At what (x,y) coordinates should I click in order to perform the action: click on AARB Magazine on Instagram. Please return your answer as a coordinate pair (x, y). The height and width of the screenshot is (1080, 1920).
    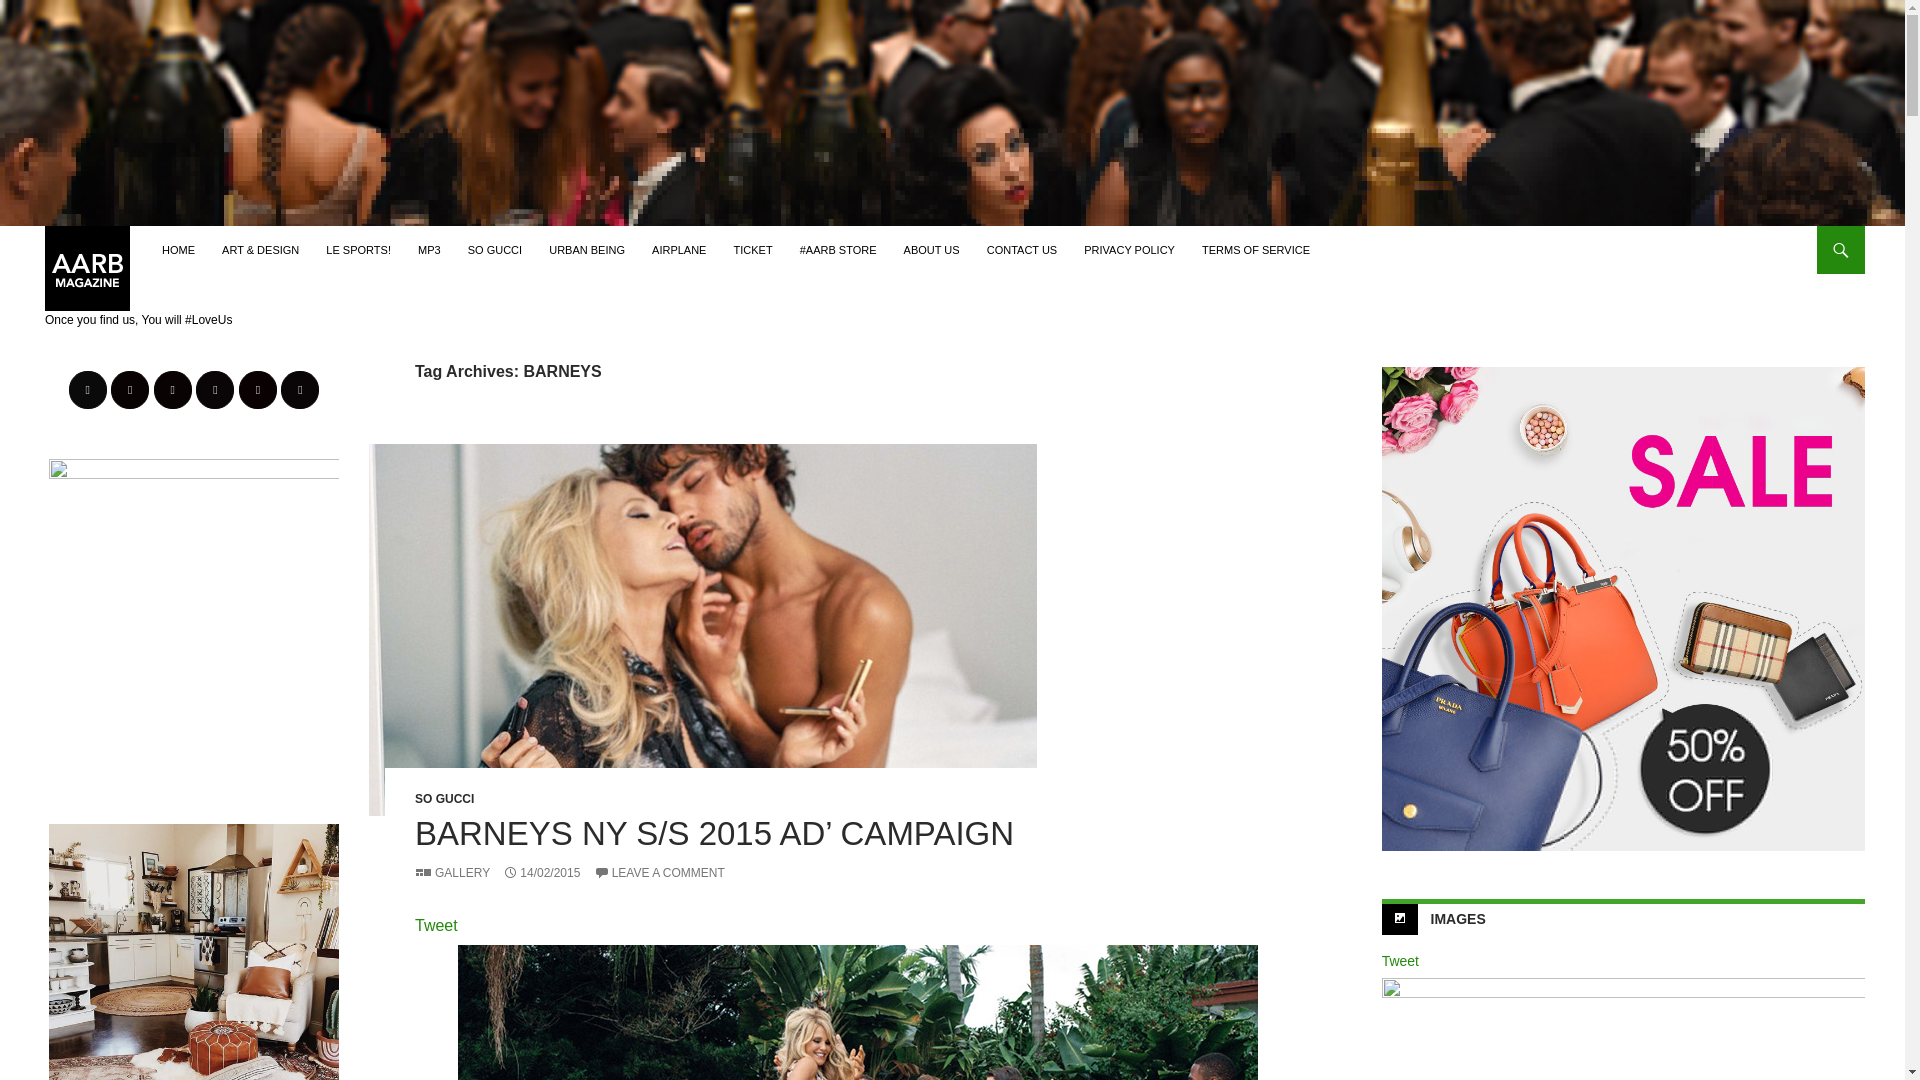
    Looking at the image, I should click on (130, 390).